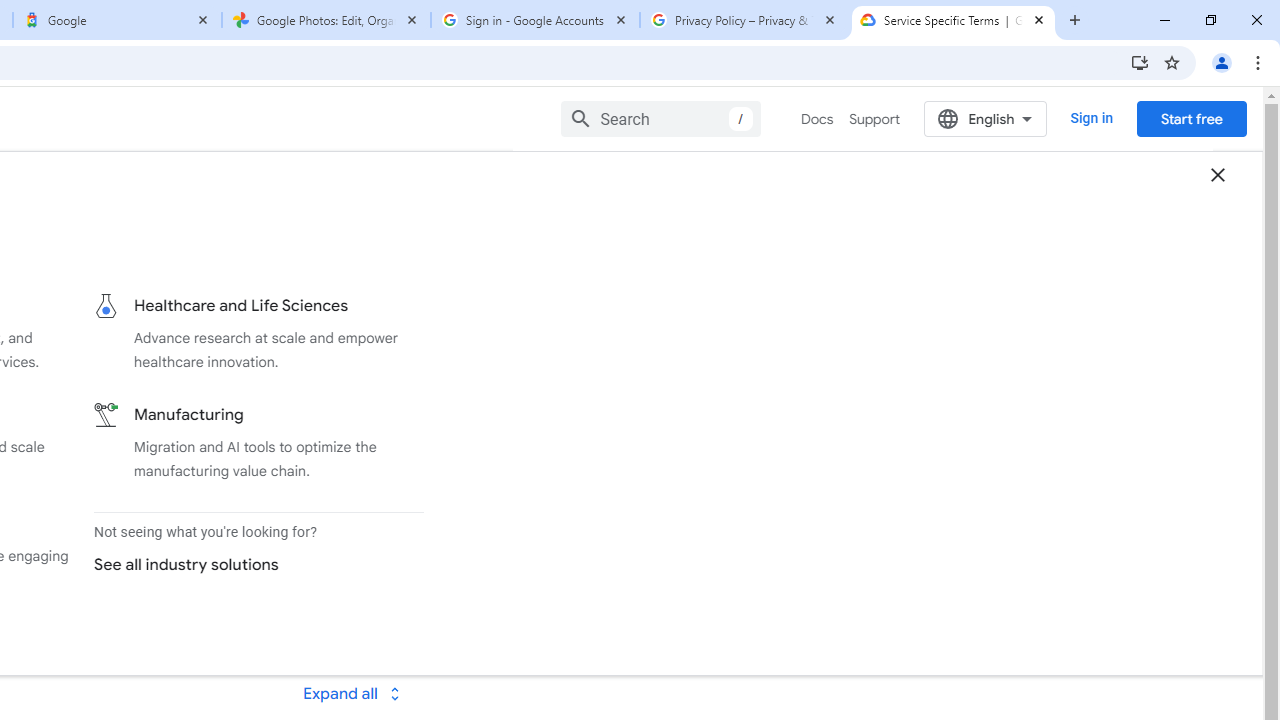 This screenshot has height=720, width=1280. I want to click on Start free, so click(1191, 118).